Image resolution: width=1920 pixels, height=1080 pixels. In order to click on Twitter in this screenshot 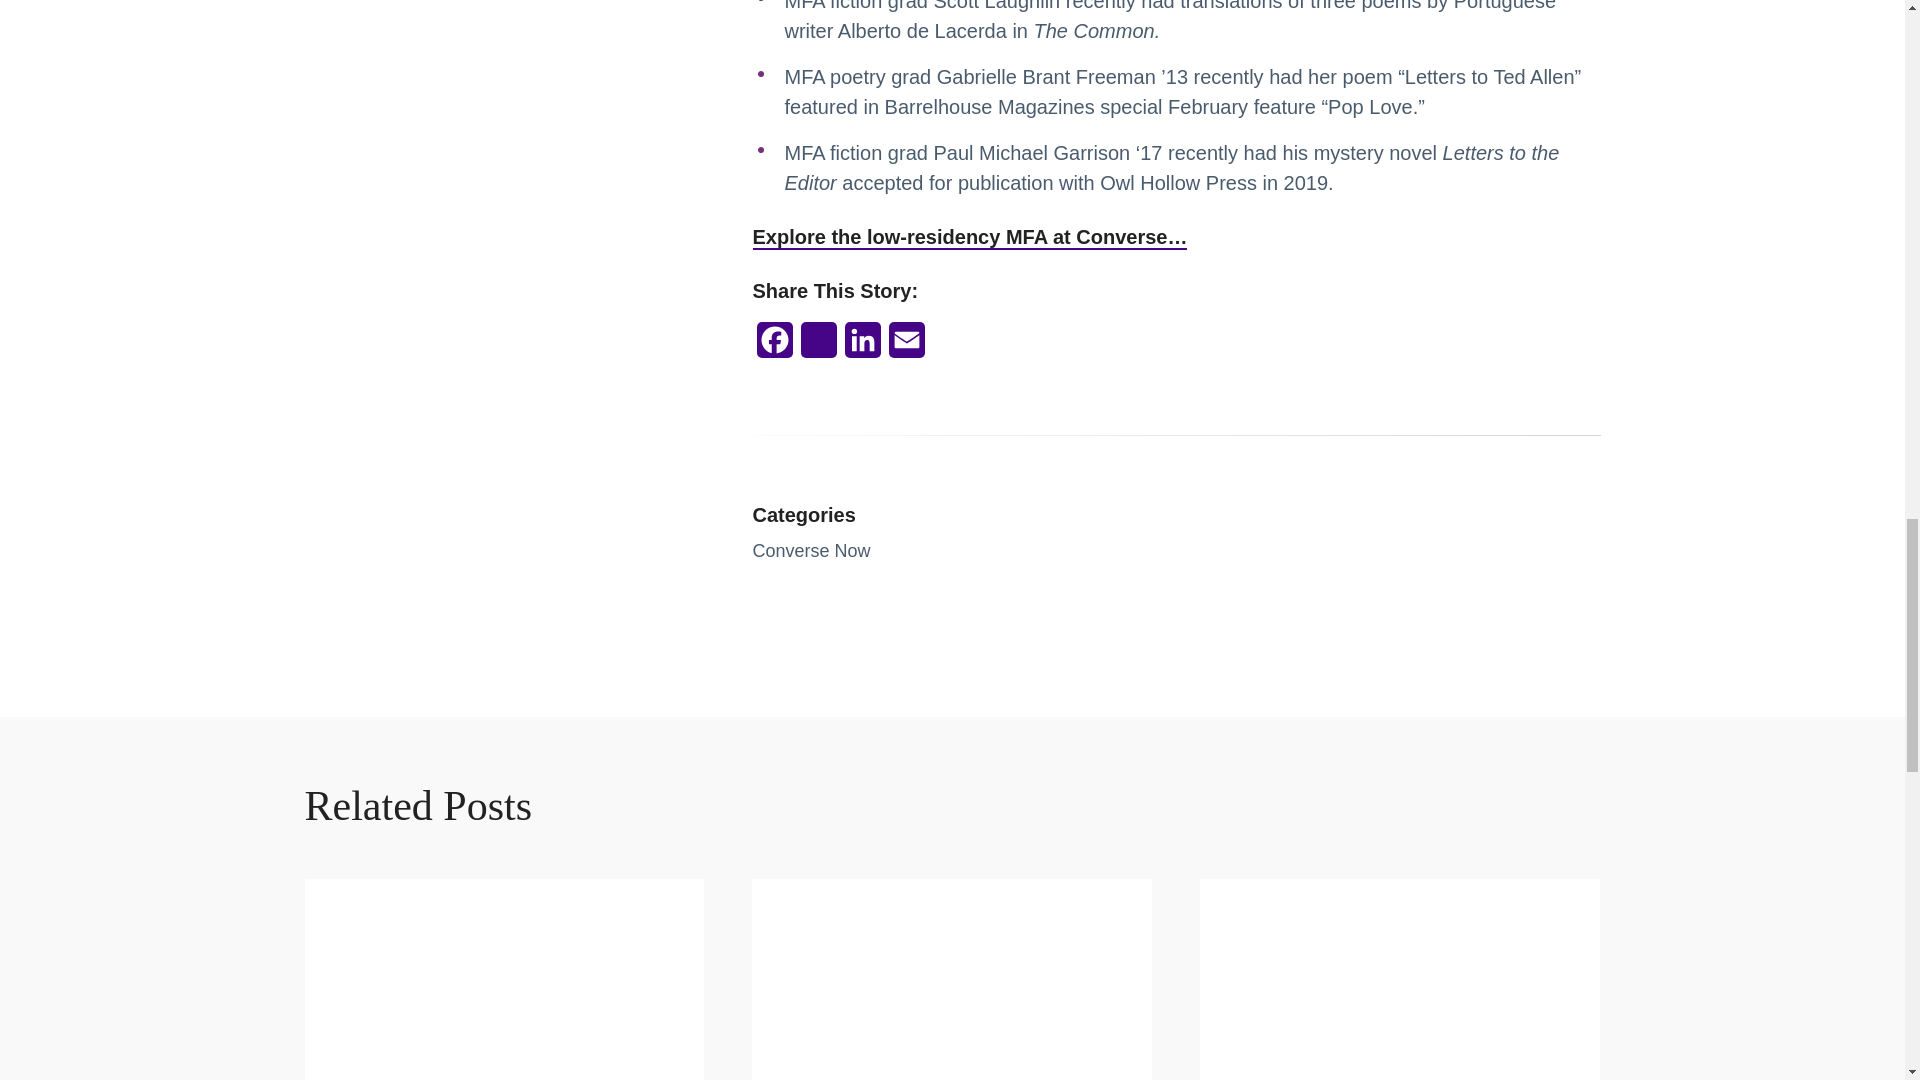, I will do `click(818, 346)`.